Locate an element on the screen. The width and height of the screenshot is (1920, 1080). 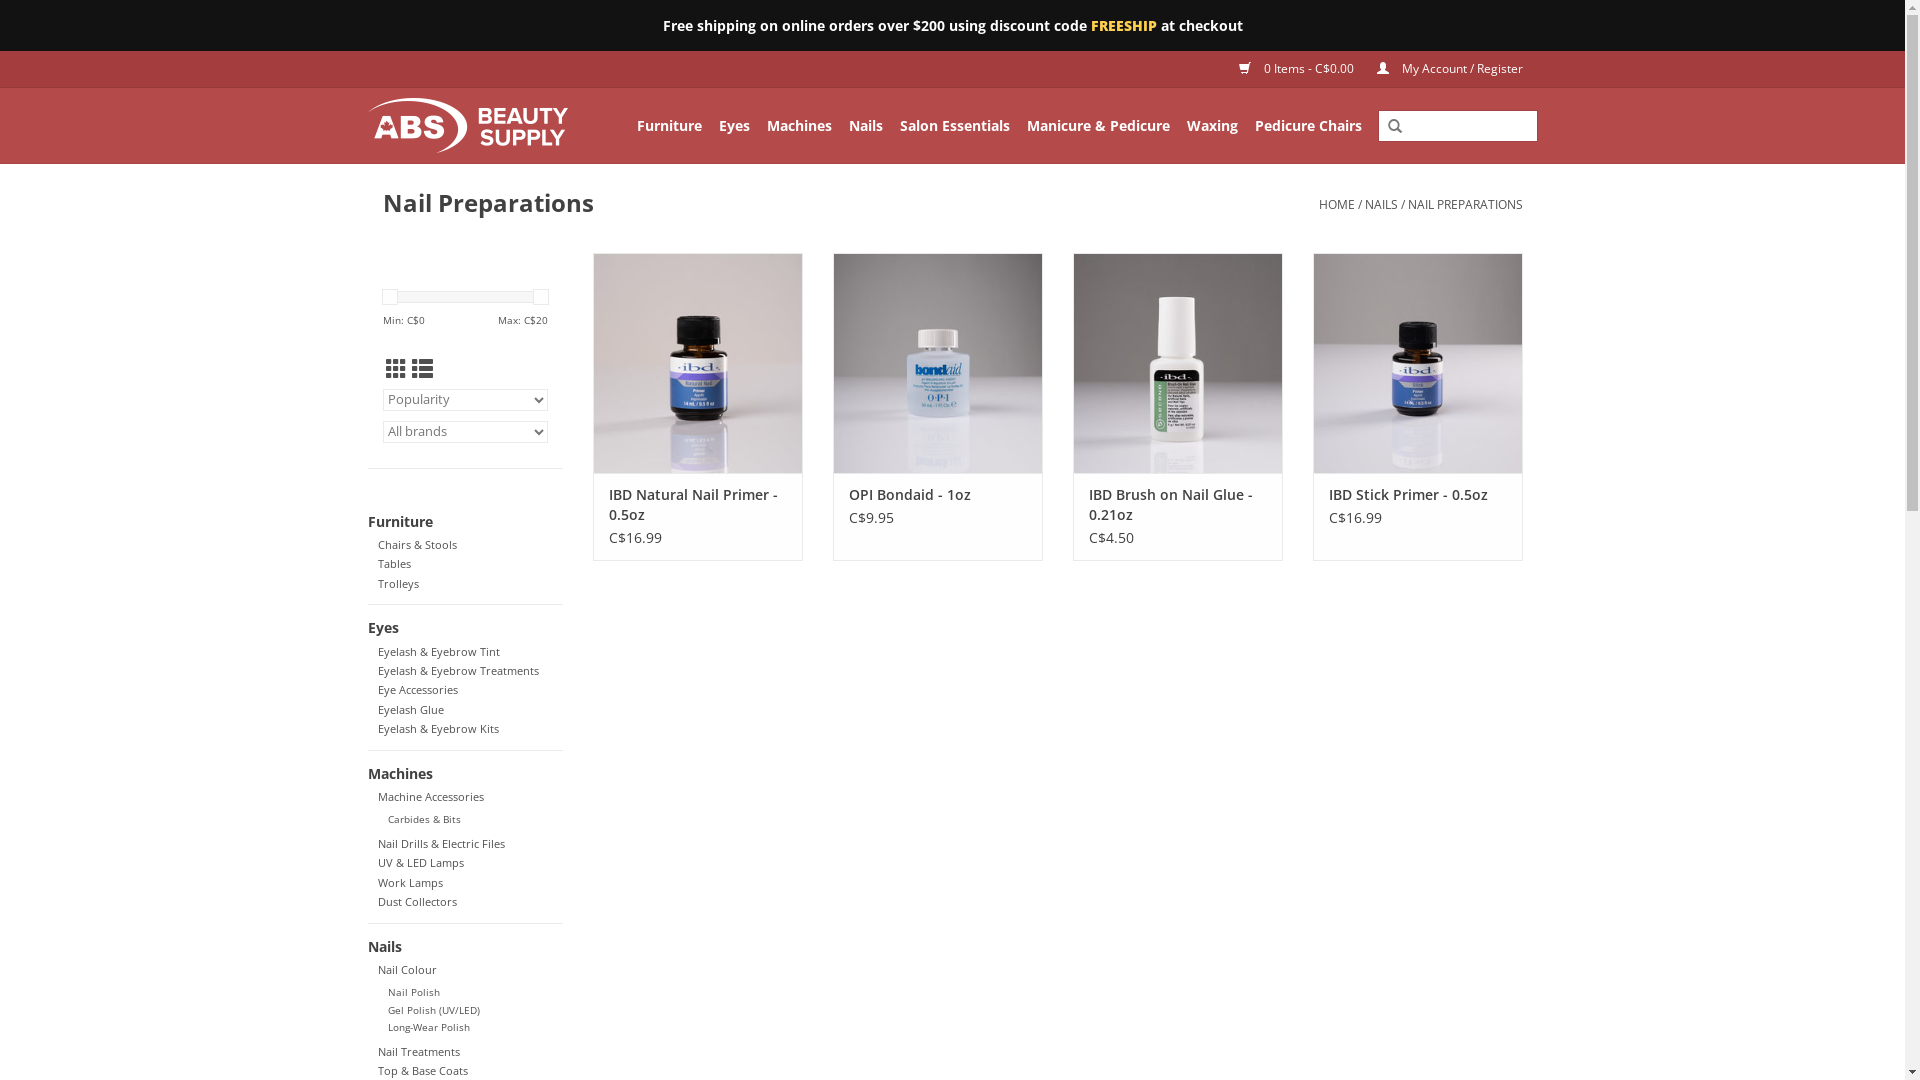
0 Items - C$0.00 is located at coordinates (1287, 68).